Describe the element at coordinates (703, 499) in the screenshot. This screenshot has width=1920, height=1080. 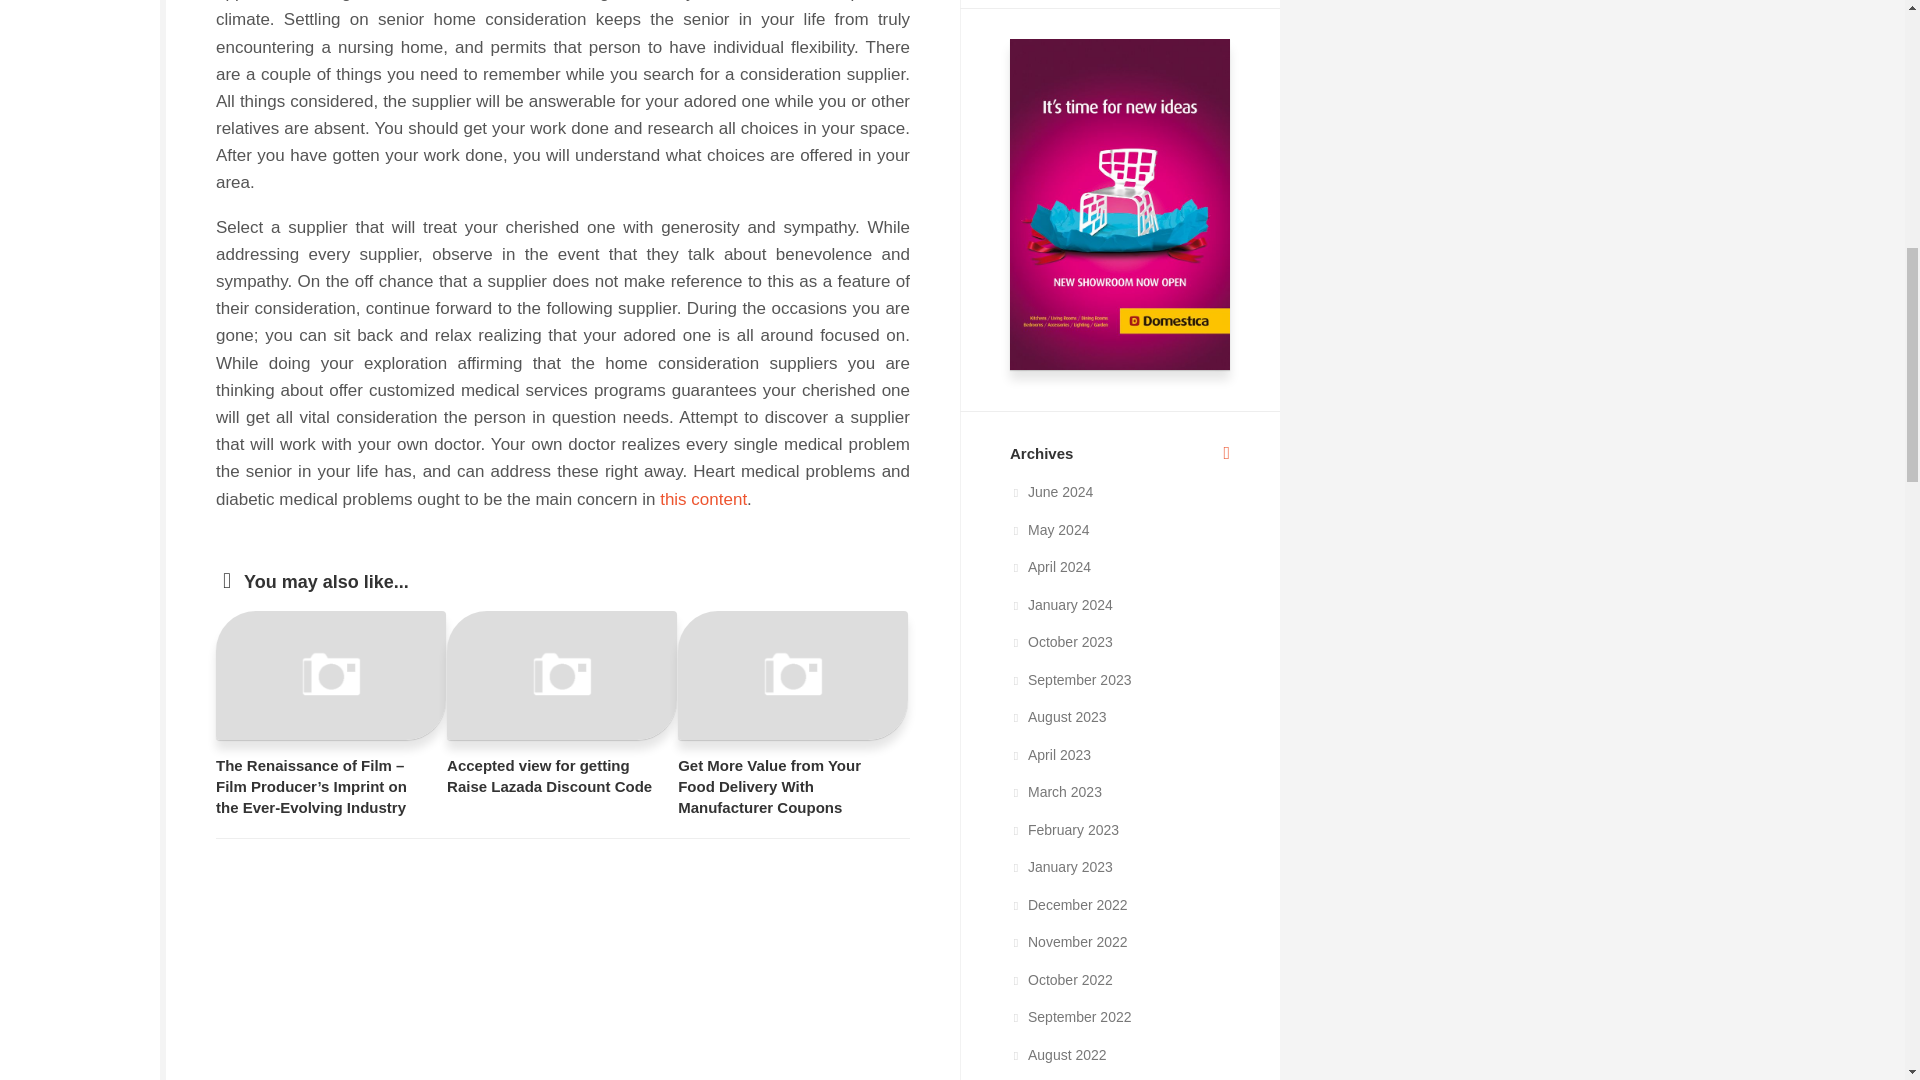
I see `this content` at that location.